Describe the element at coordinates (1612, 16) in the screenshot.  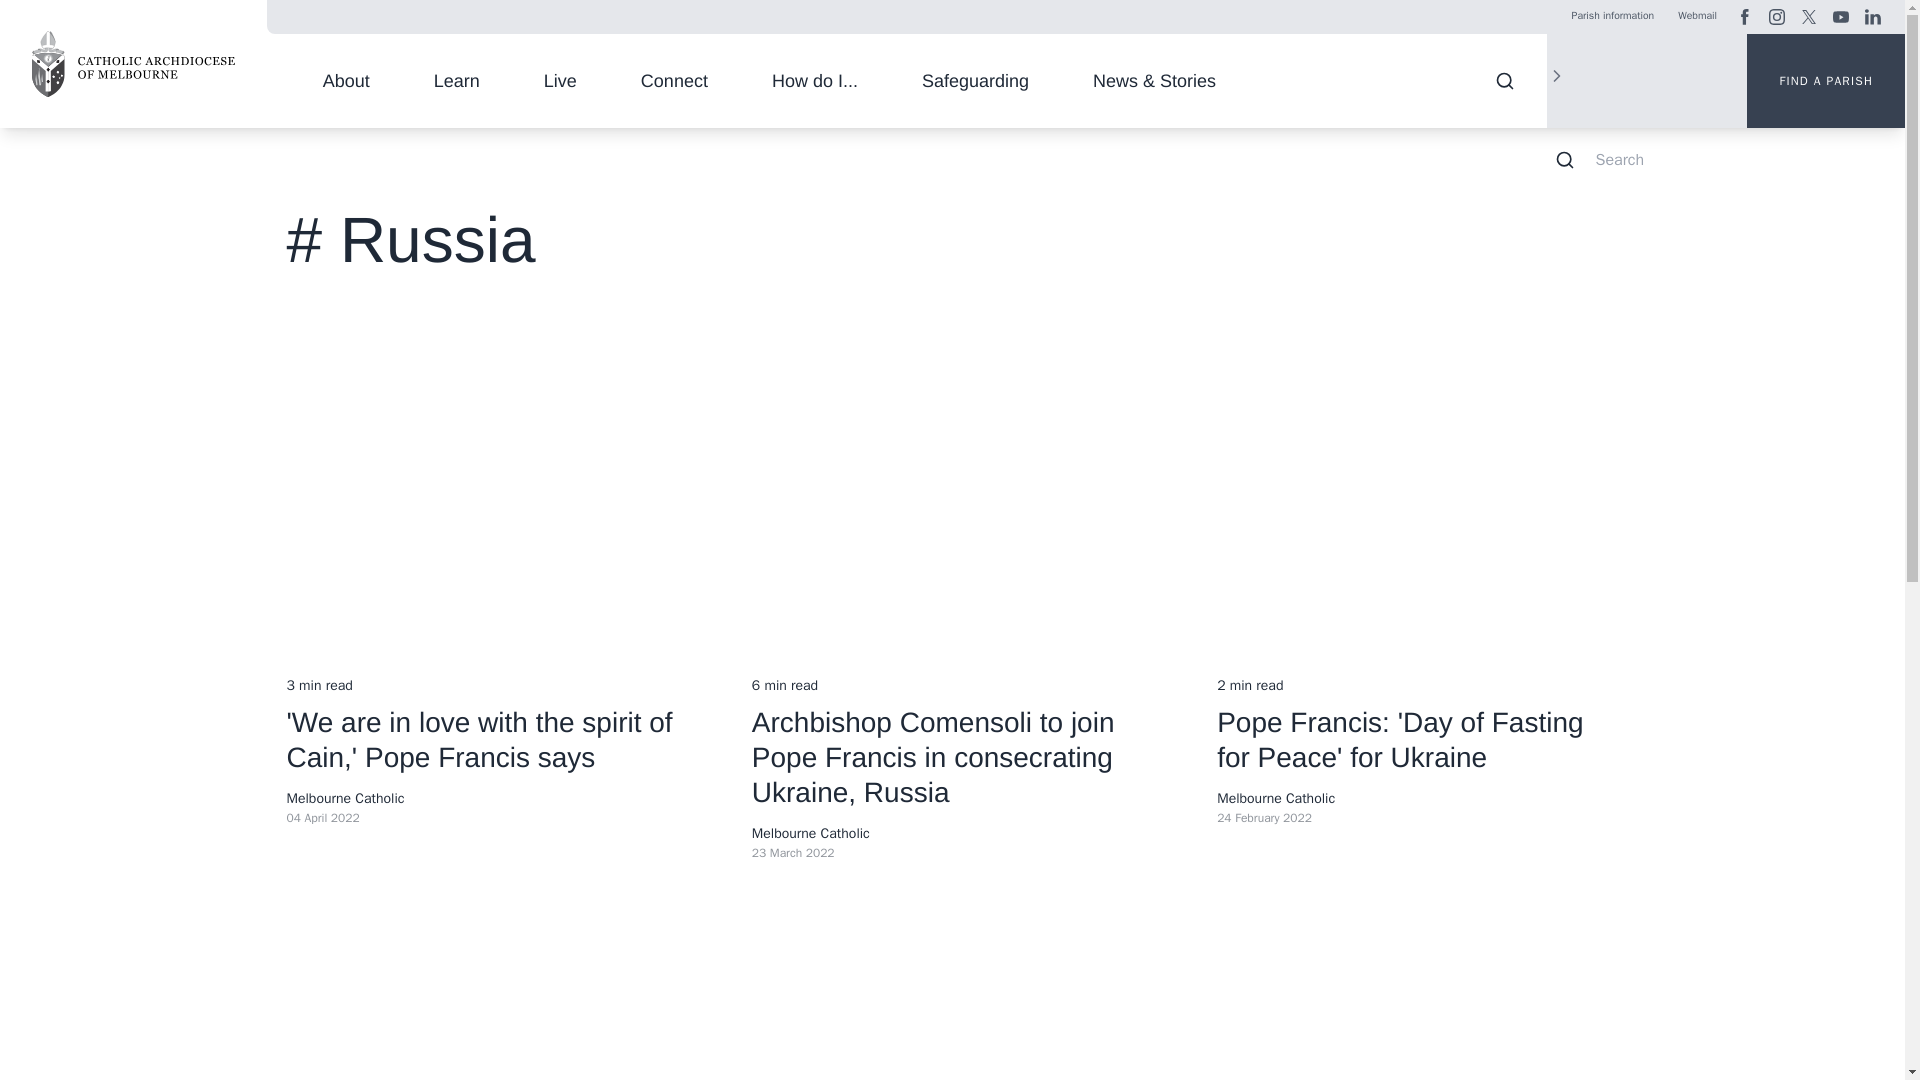
I see `Parish information` at that location.